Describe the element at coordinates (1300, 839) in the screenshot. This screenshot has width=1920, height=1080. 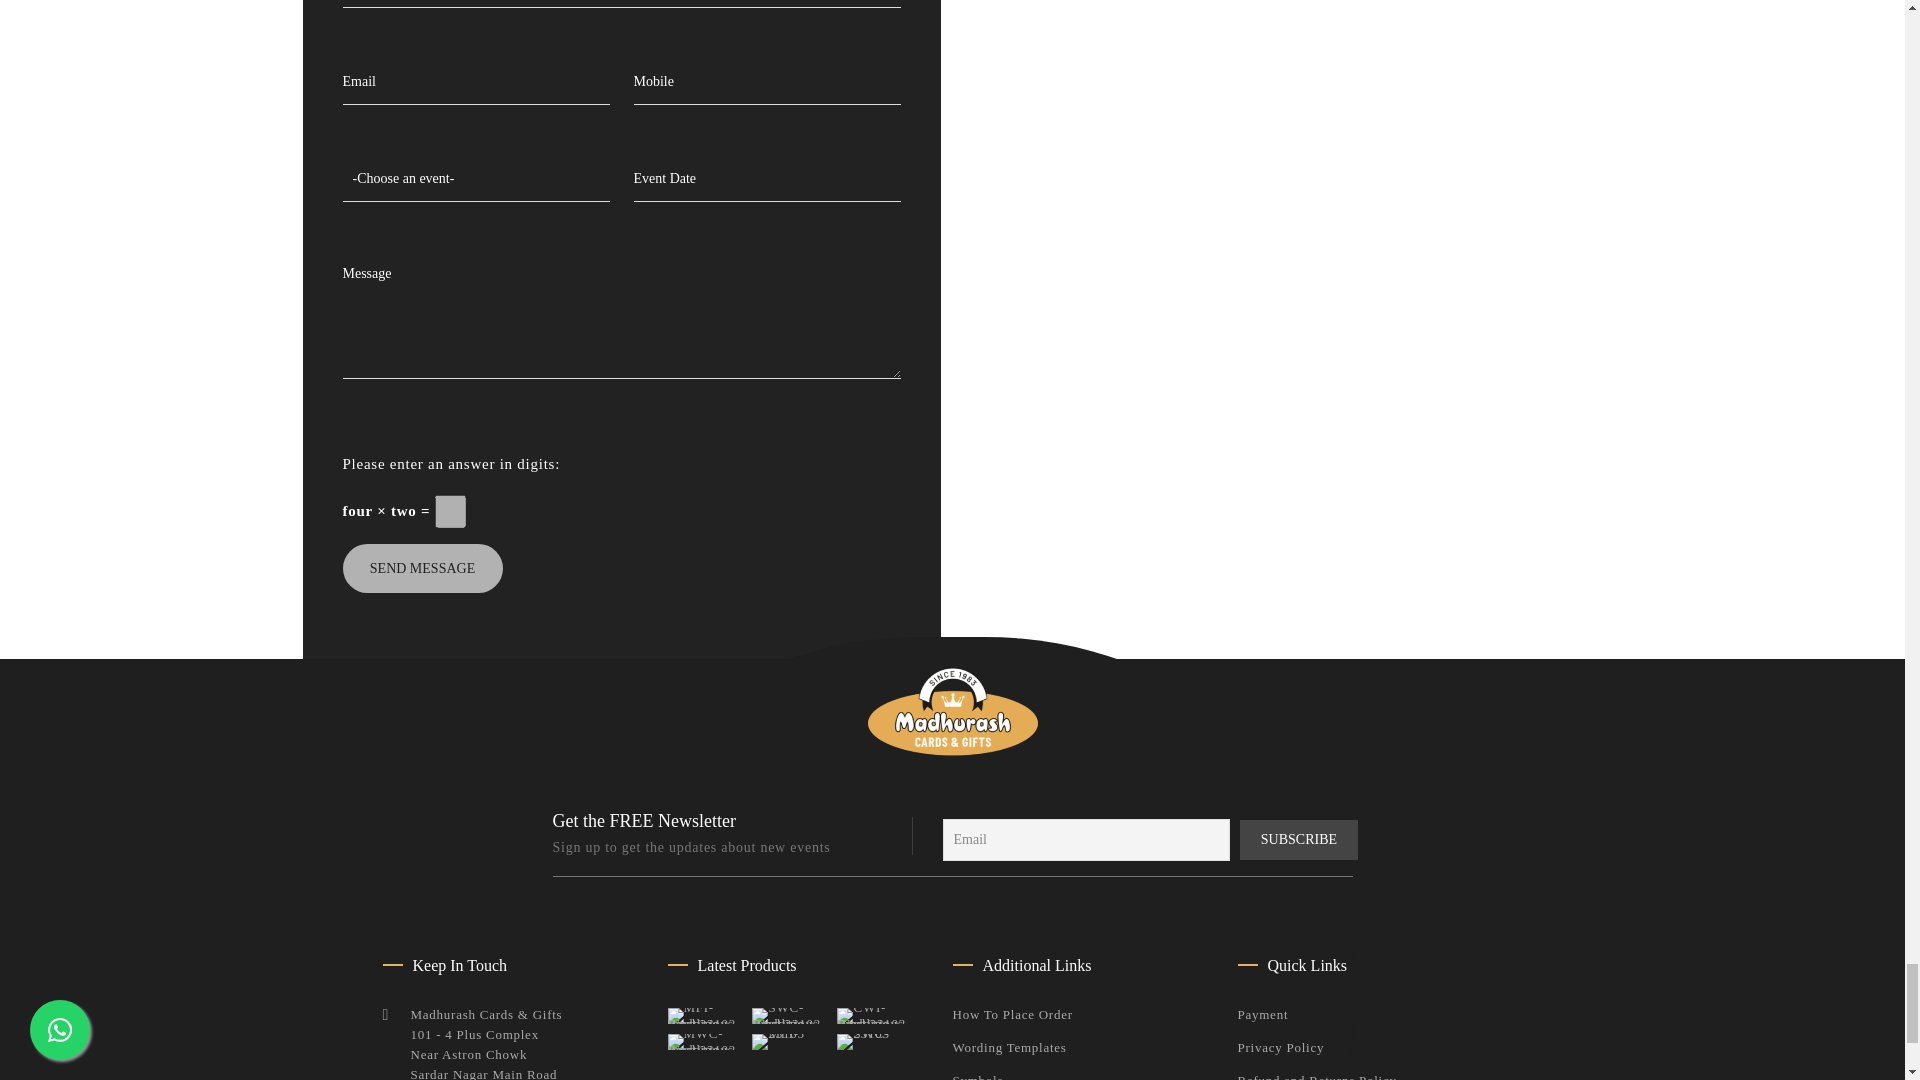
I see `SUBSCRIBE` at that location.